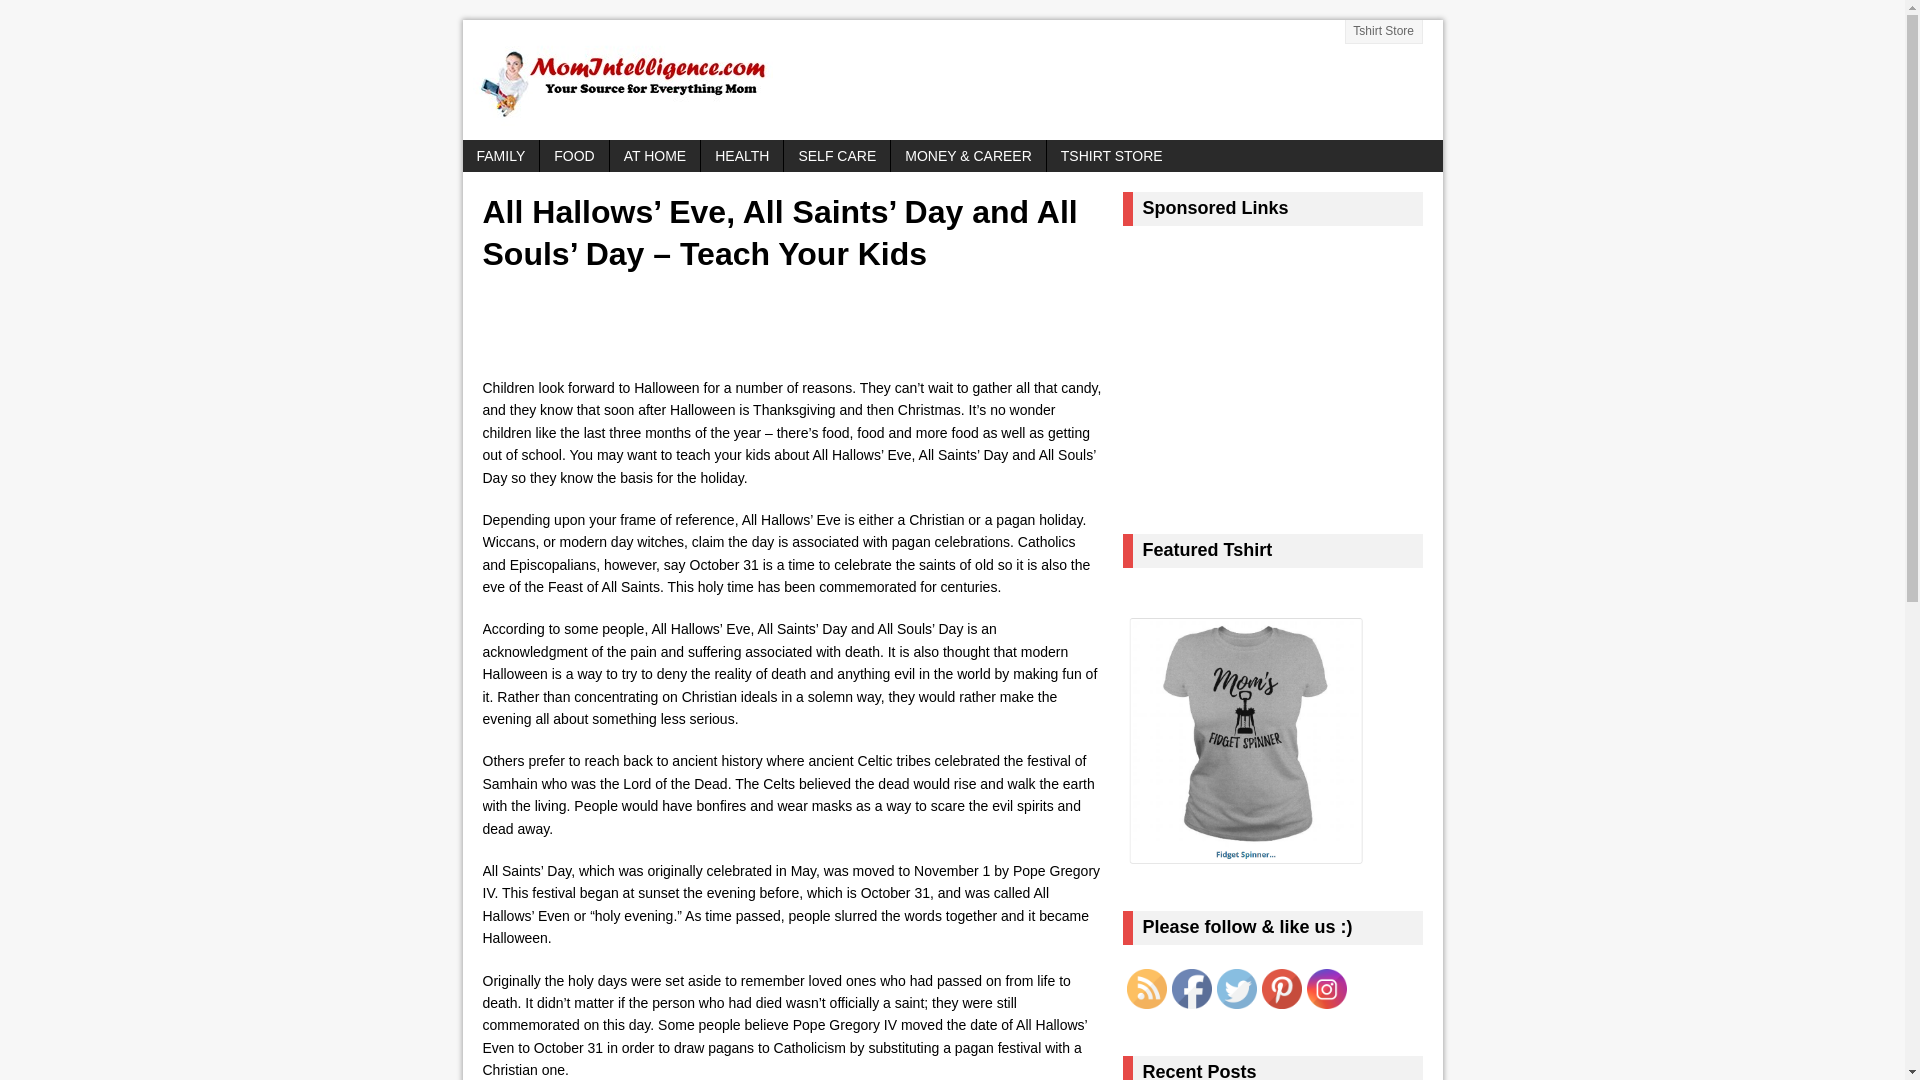 The image size is (1920, 1080). What do you see at coordinates (655, 156) in the screenshot?
I see `AT HOME` at bounding box center [655, 156].